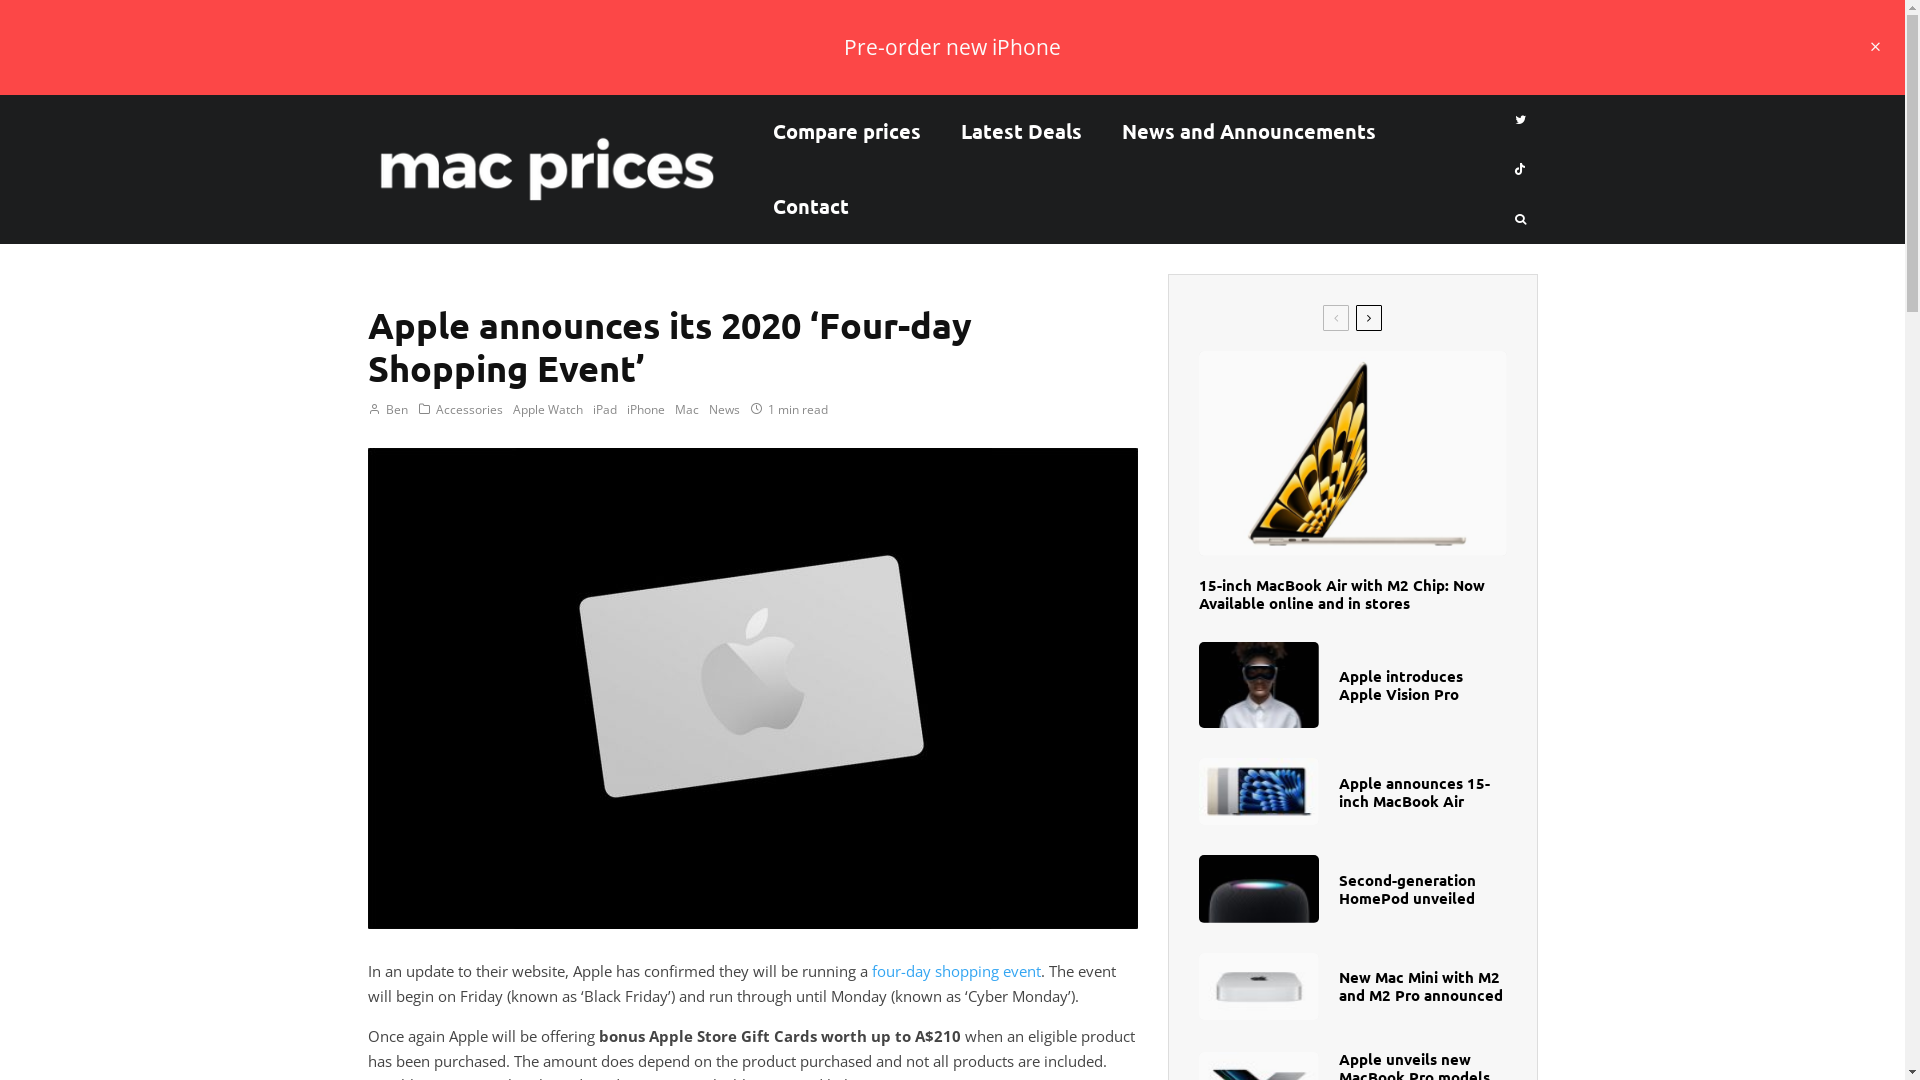  I want to click on News, so click(724, 410).